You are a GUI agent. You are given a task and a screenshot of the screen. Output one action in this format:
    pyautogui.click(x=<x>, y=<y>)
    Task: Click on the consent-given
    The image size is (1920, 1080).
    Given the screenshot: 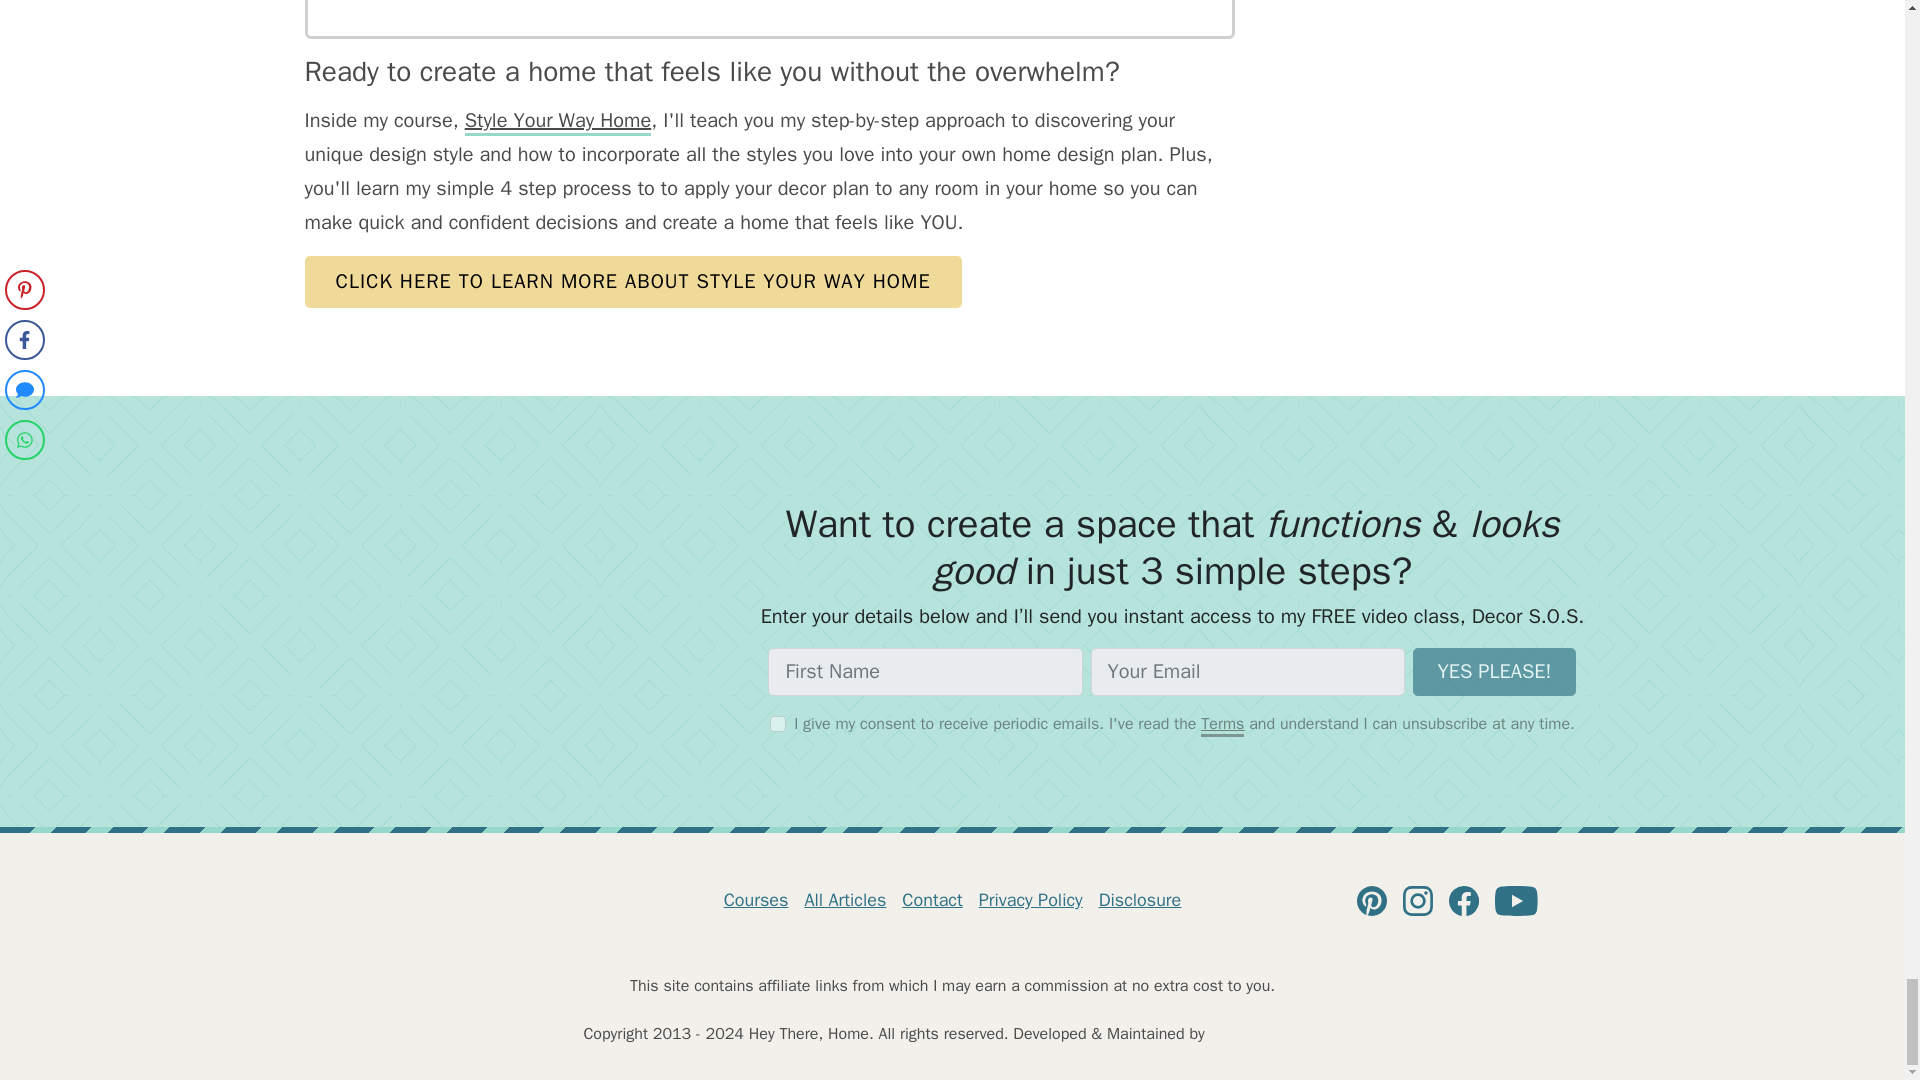 What is the action you would take?
    pyautogui.click(x=777, y=724)
    